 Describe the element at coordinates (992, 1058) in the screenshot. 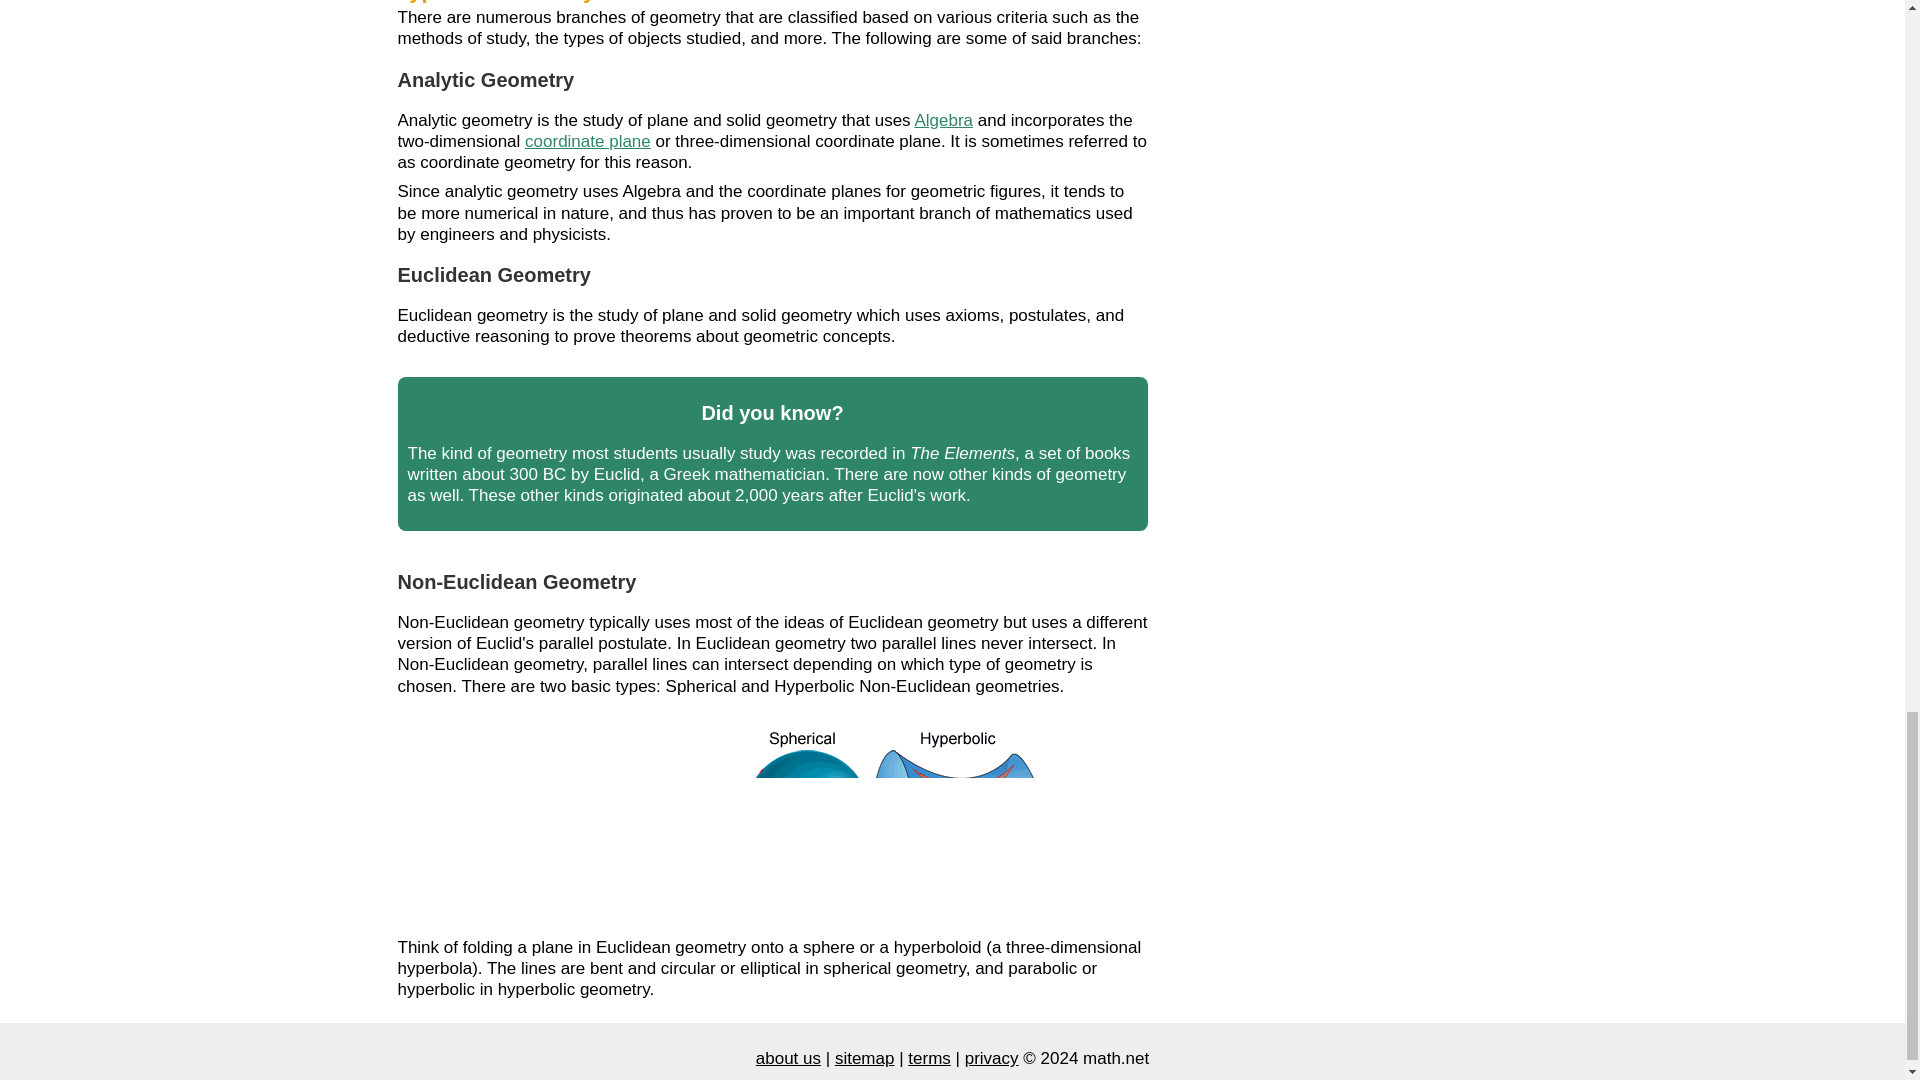

I see `privacy` at that location.